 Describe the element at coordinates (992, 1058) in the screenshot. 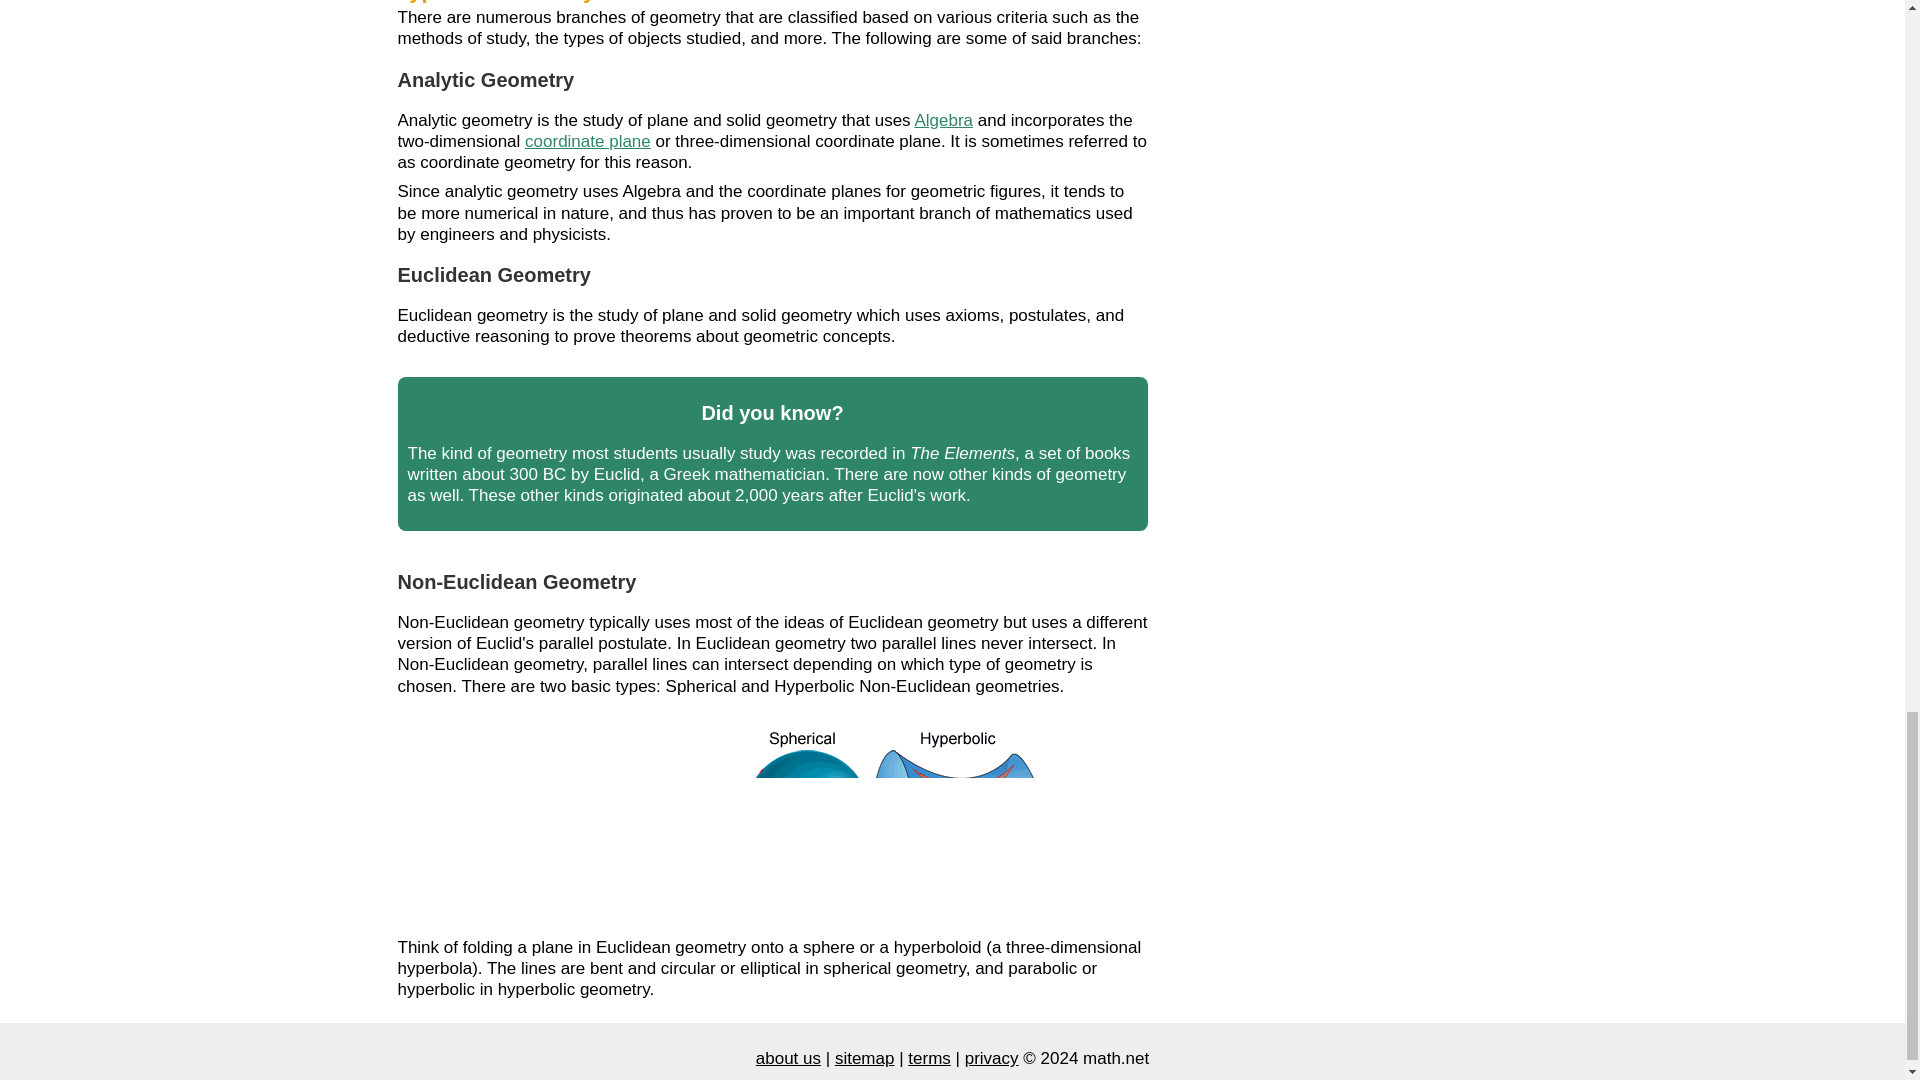

I see `privacy` at that location.